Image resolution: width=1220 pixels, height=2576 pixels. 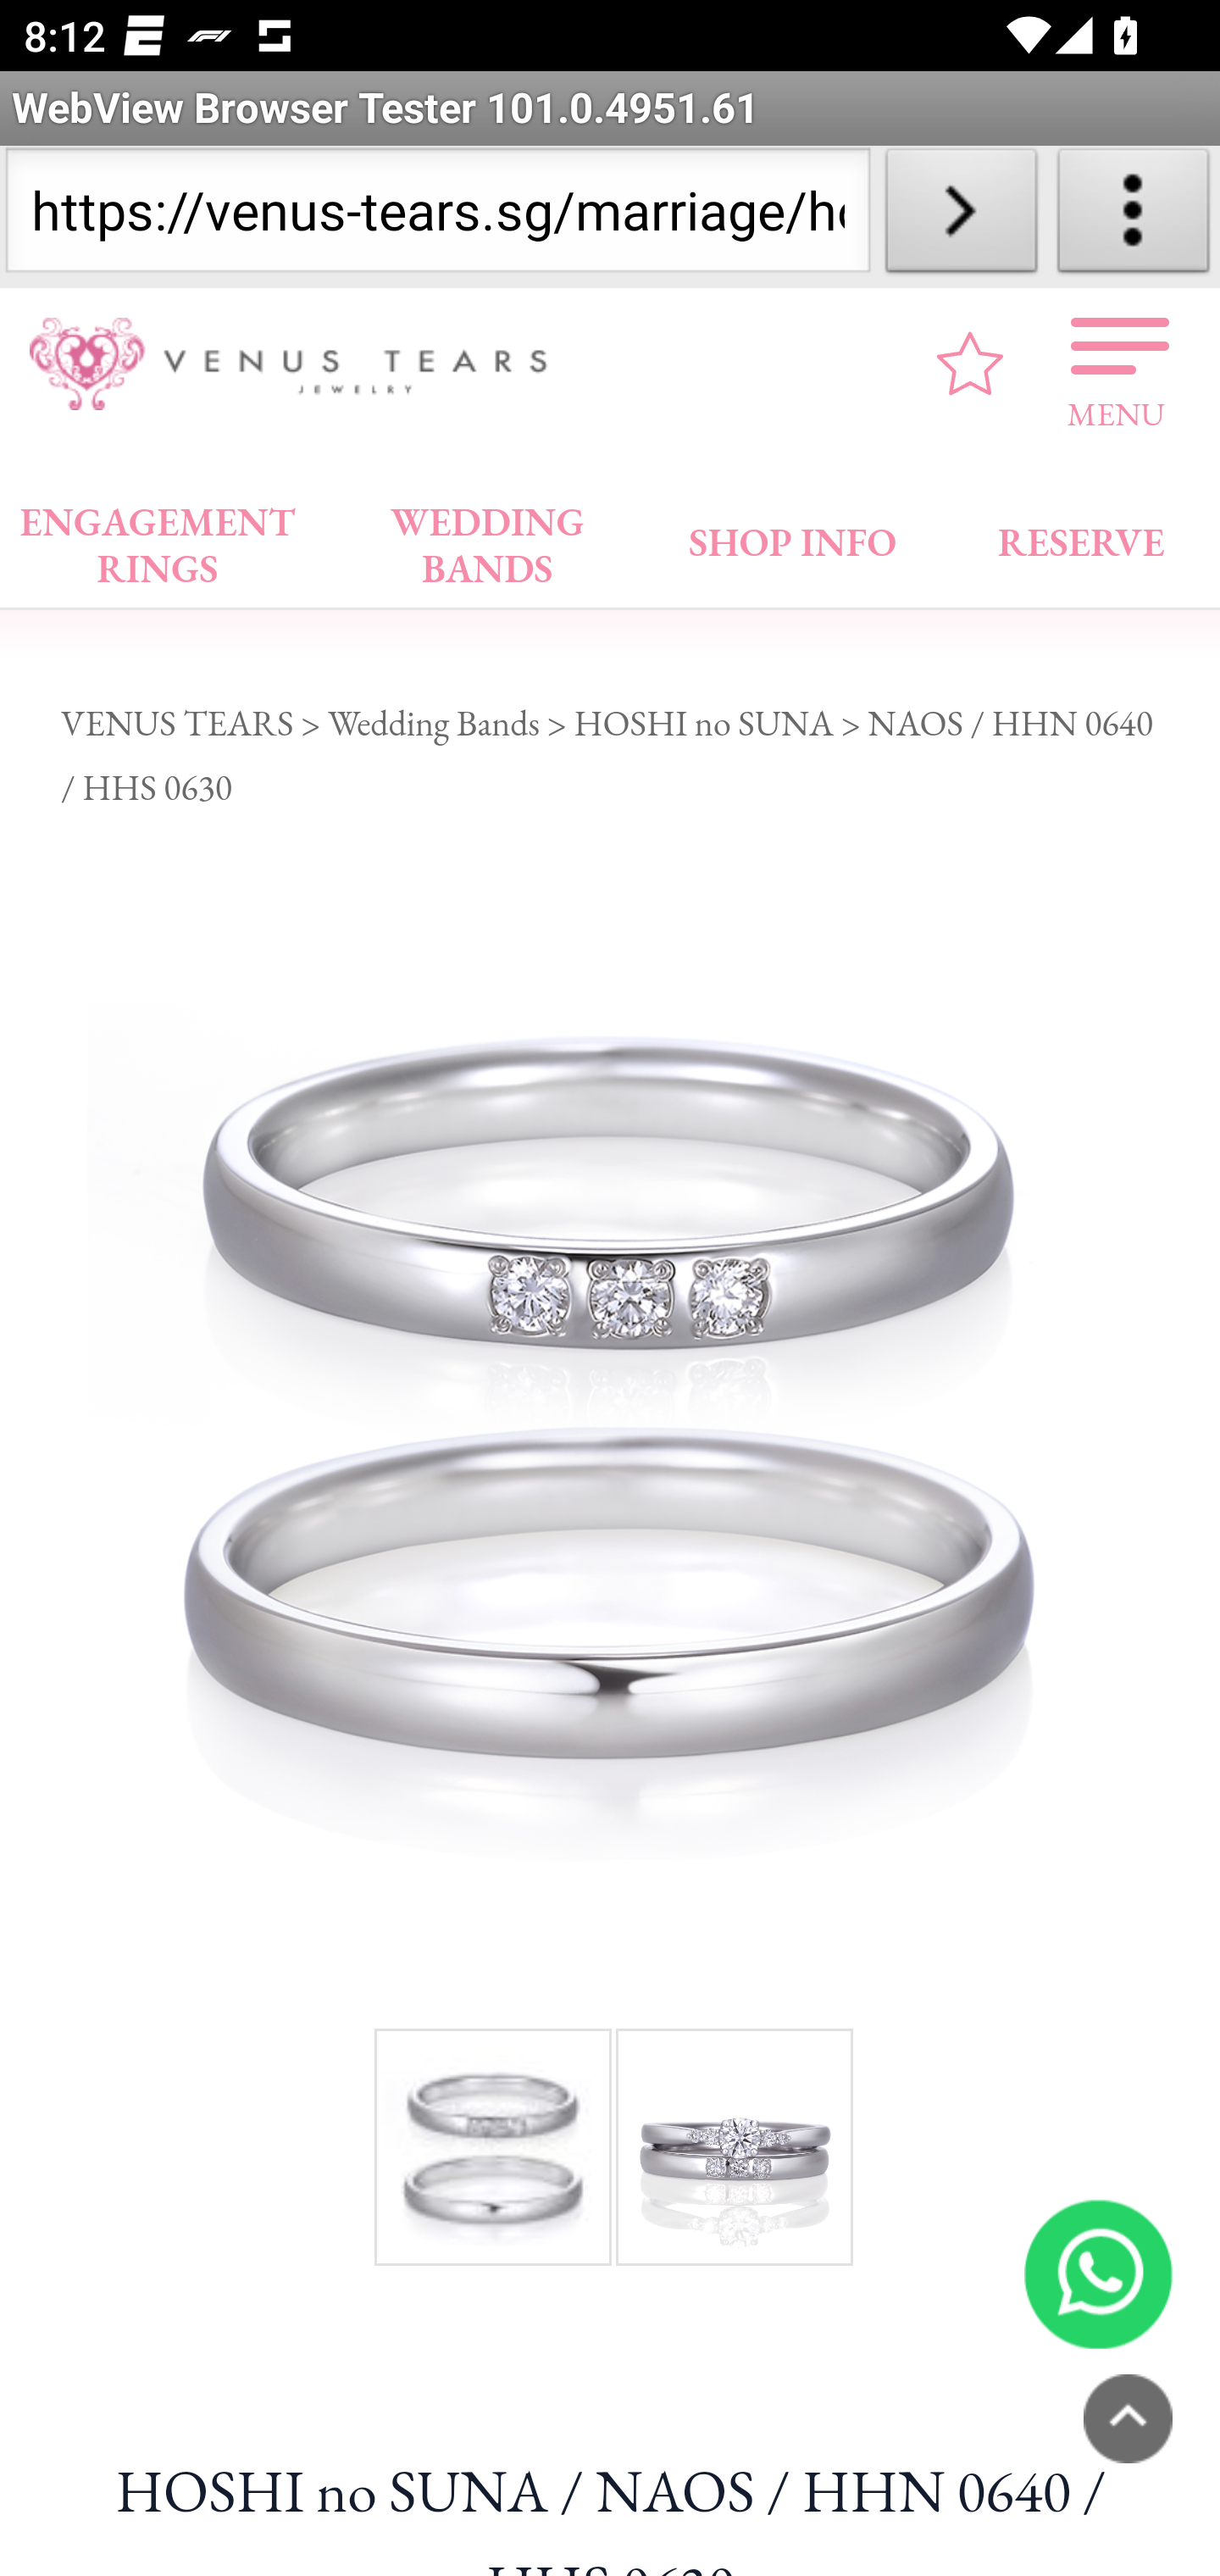 I want to click on ENGAGEMENT RINGS ENGAGEMENT RINGS, so click(x=158, y=537).